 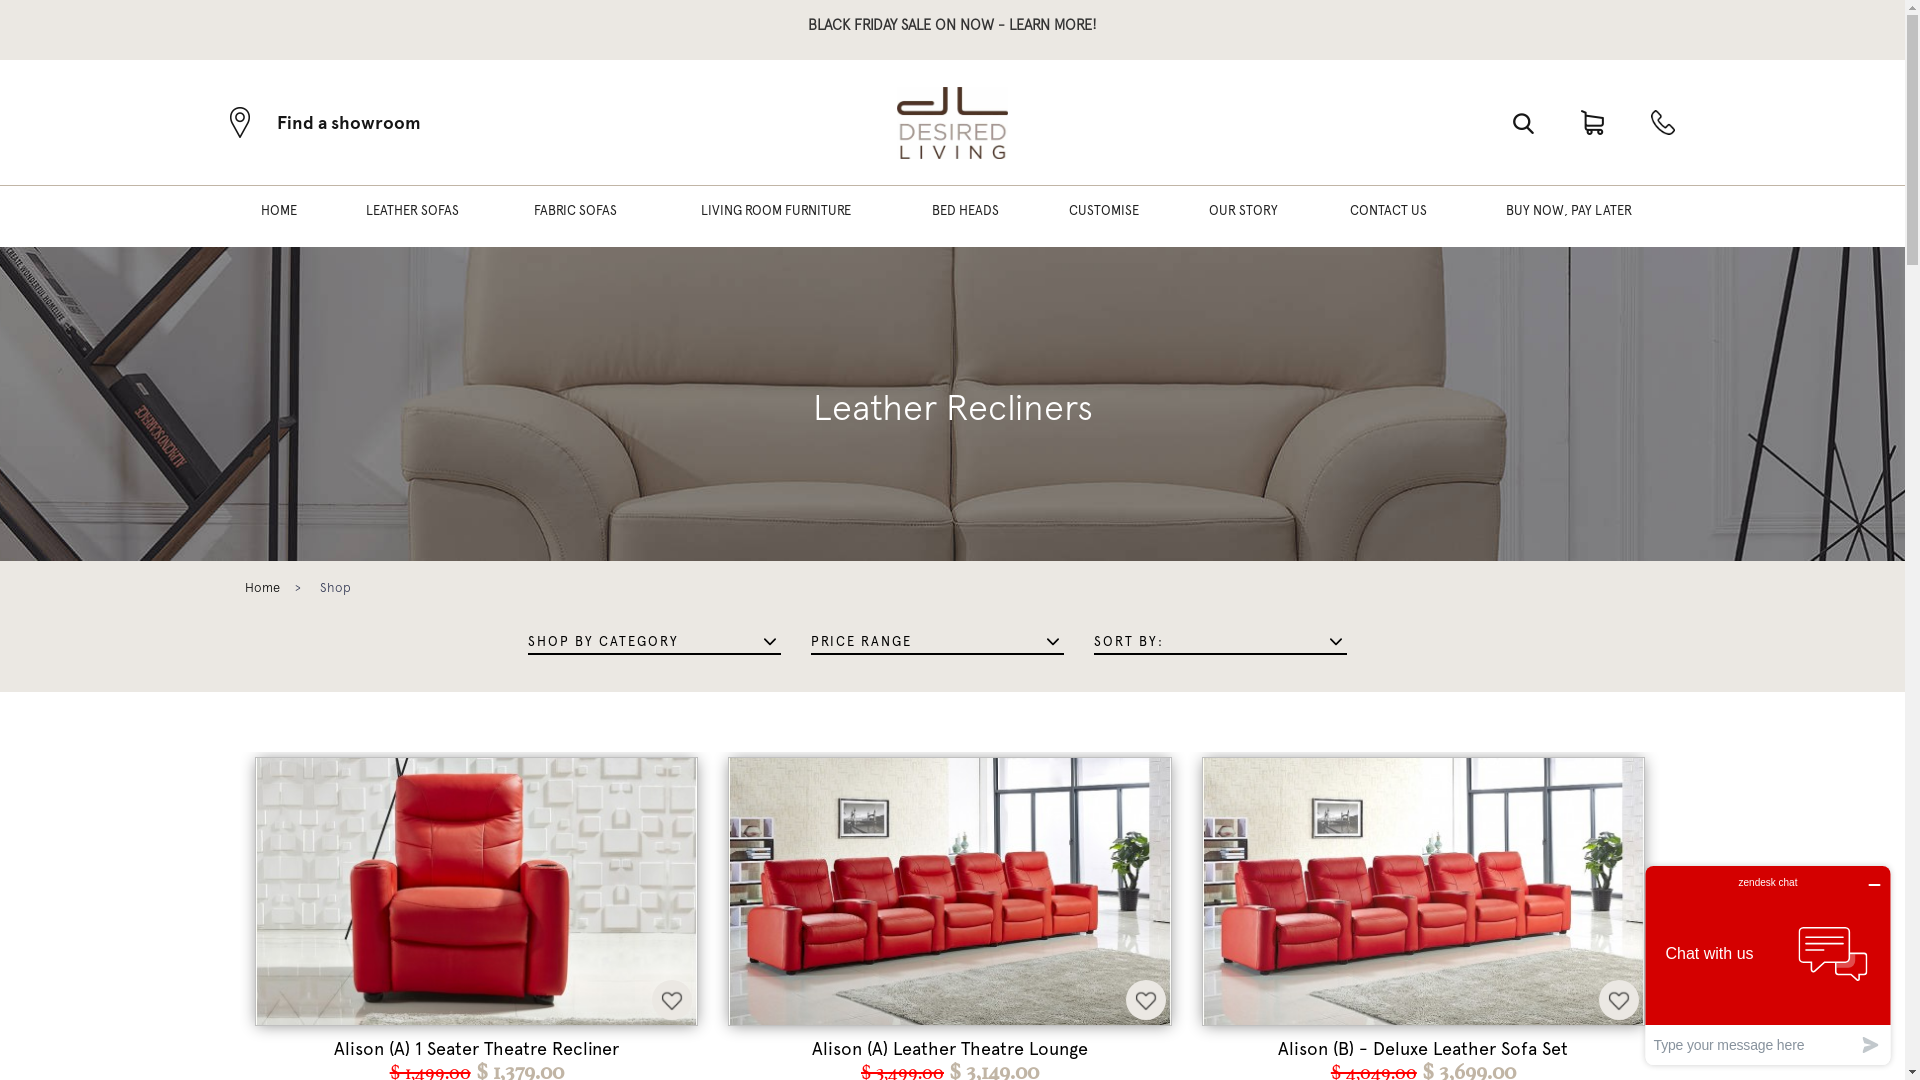 What do you see at coordinates (966, 216) in the screenshot?
I see `BED HEADS` at bounding box center [966, 216].